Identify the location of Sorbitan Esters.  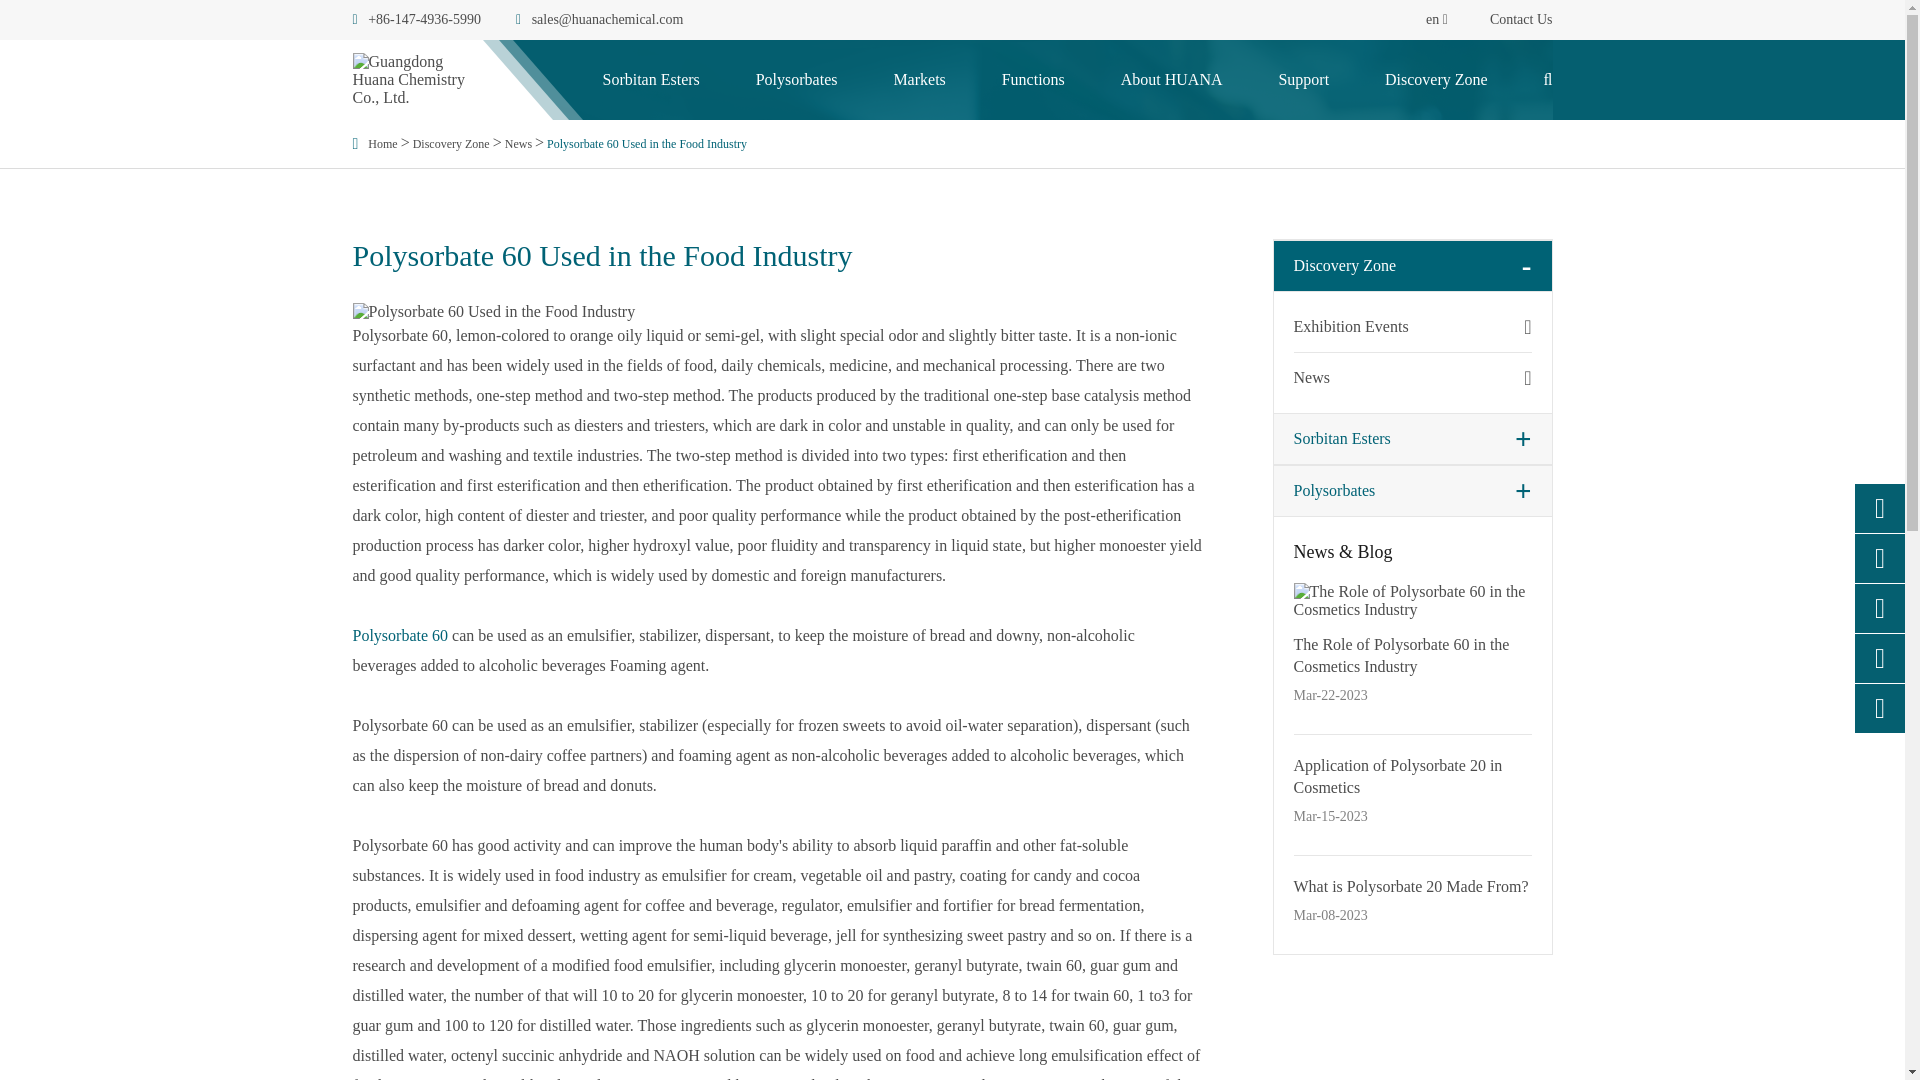
(650, 79).